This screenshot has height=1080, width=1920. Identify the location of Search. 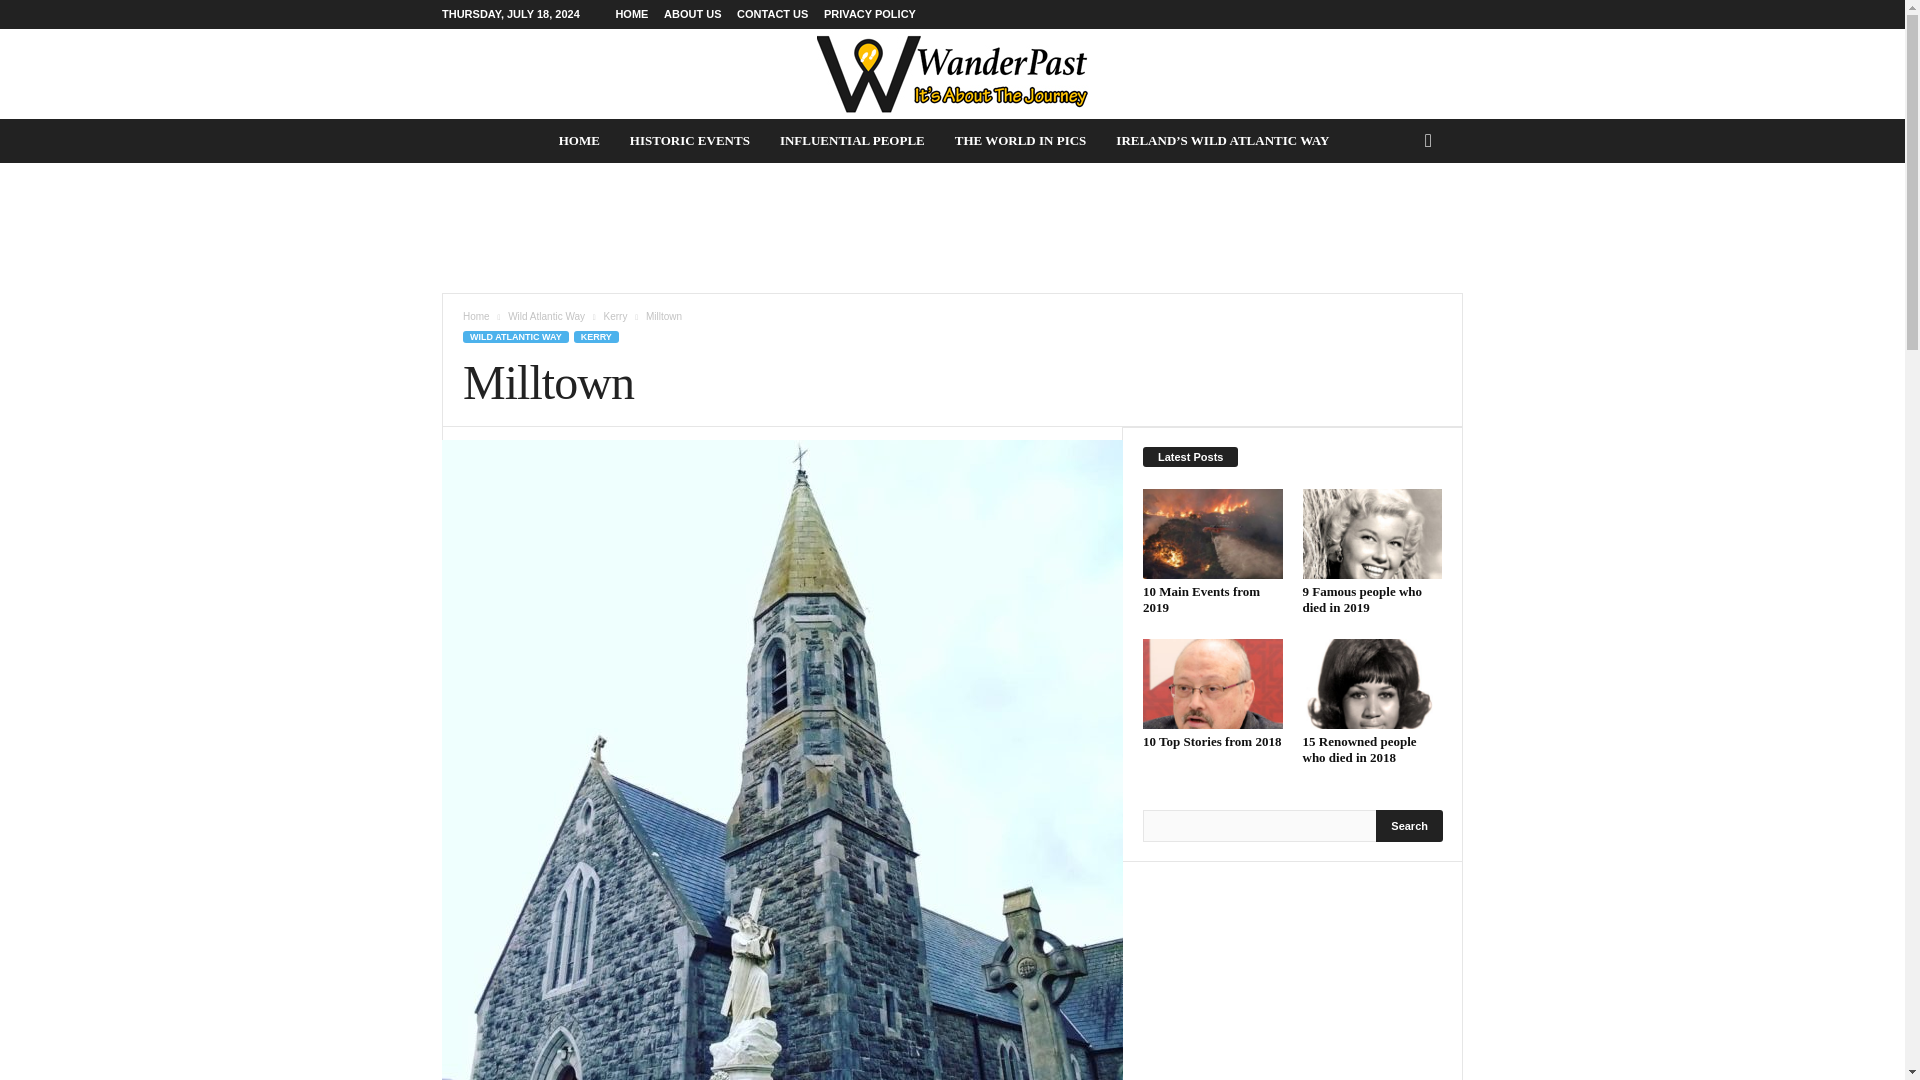
(1410, 826).